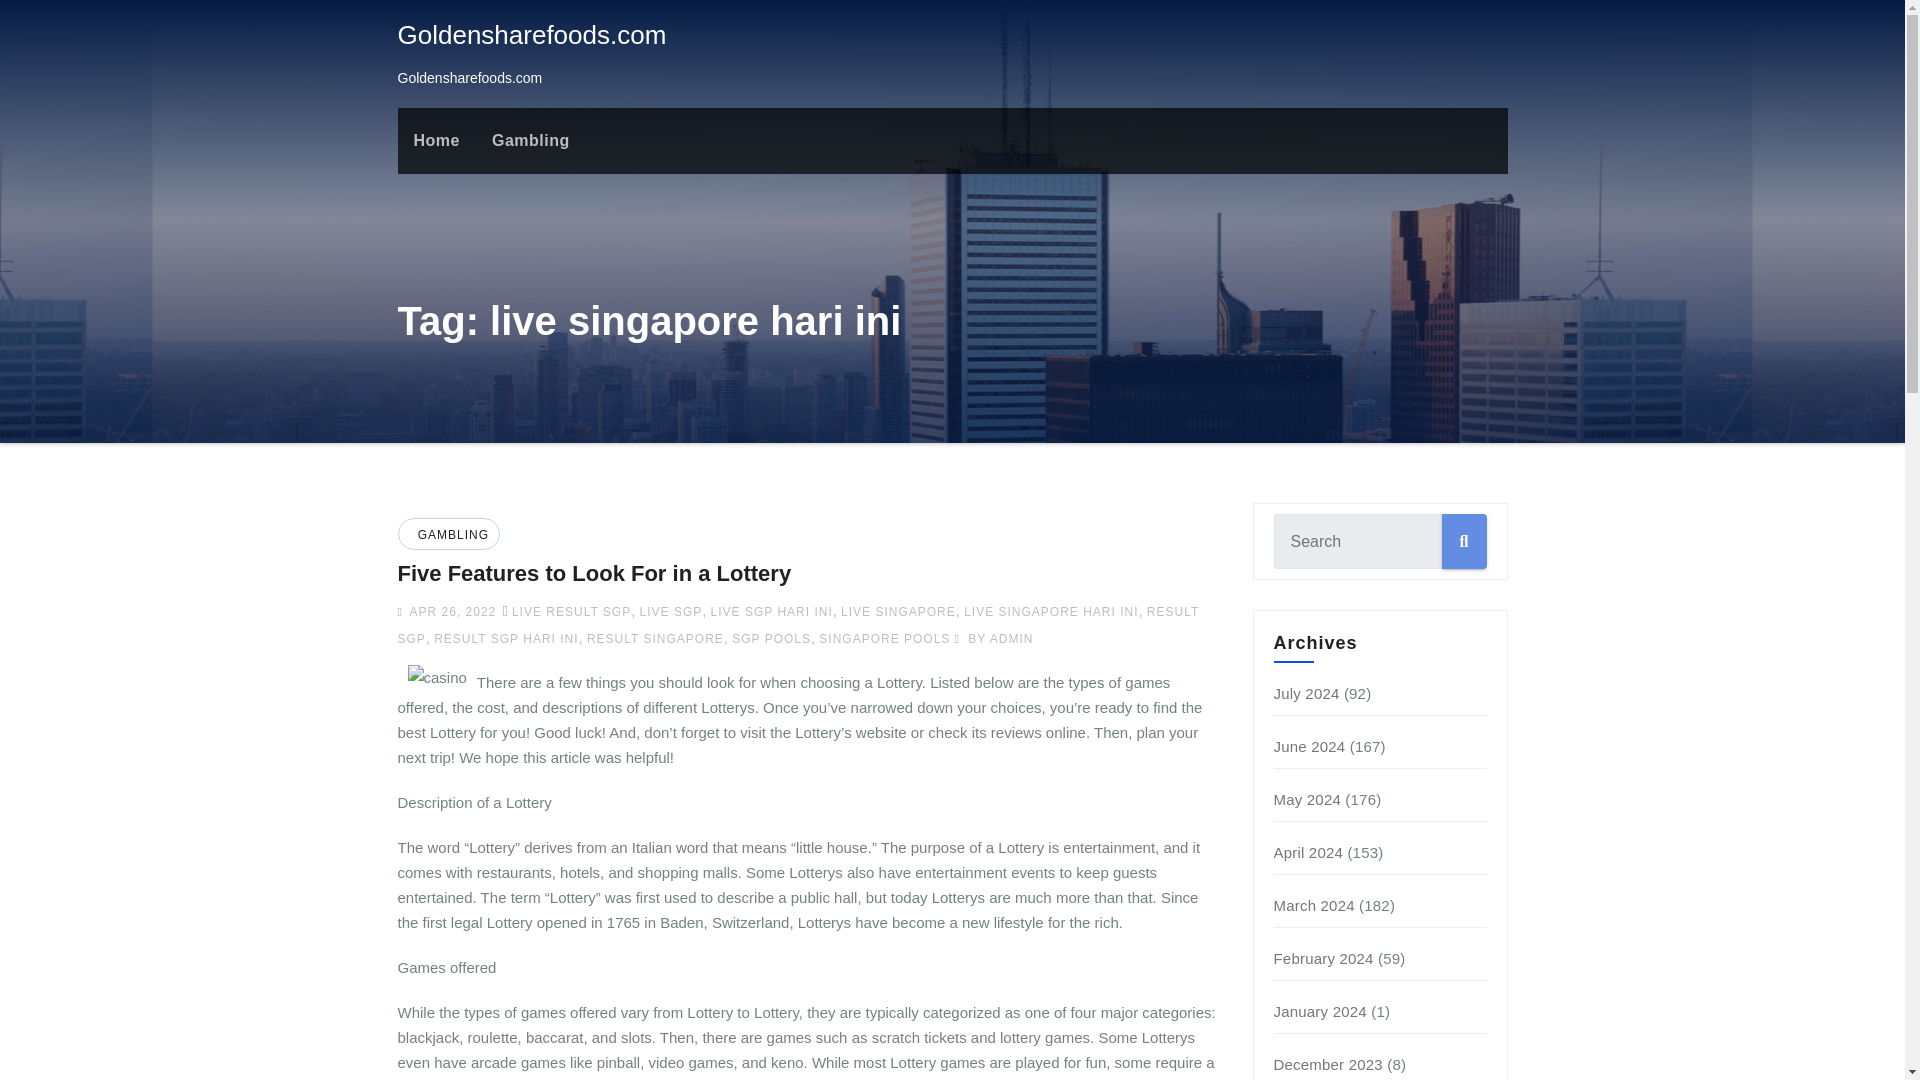 This screenshot has height=1080, width=1920. I want to click on GAMBLING, so click(450, 535).